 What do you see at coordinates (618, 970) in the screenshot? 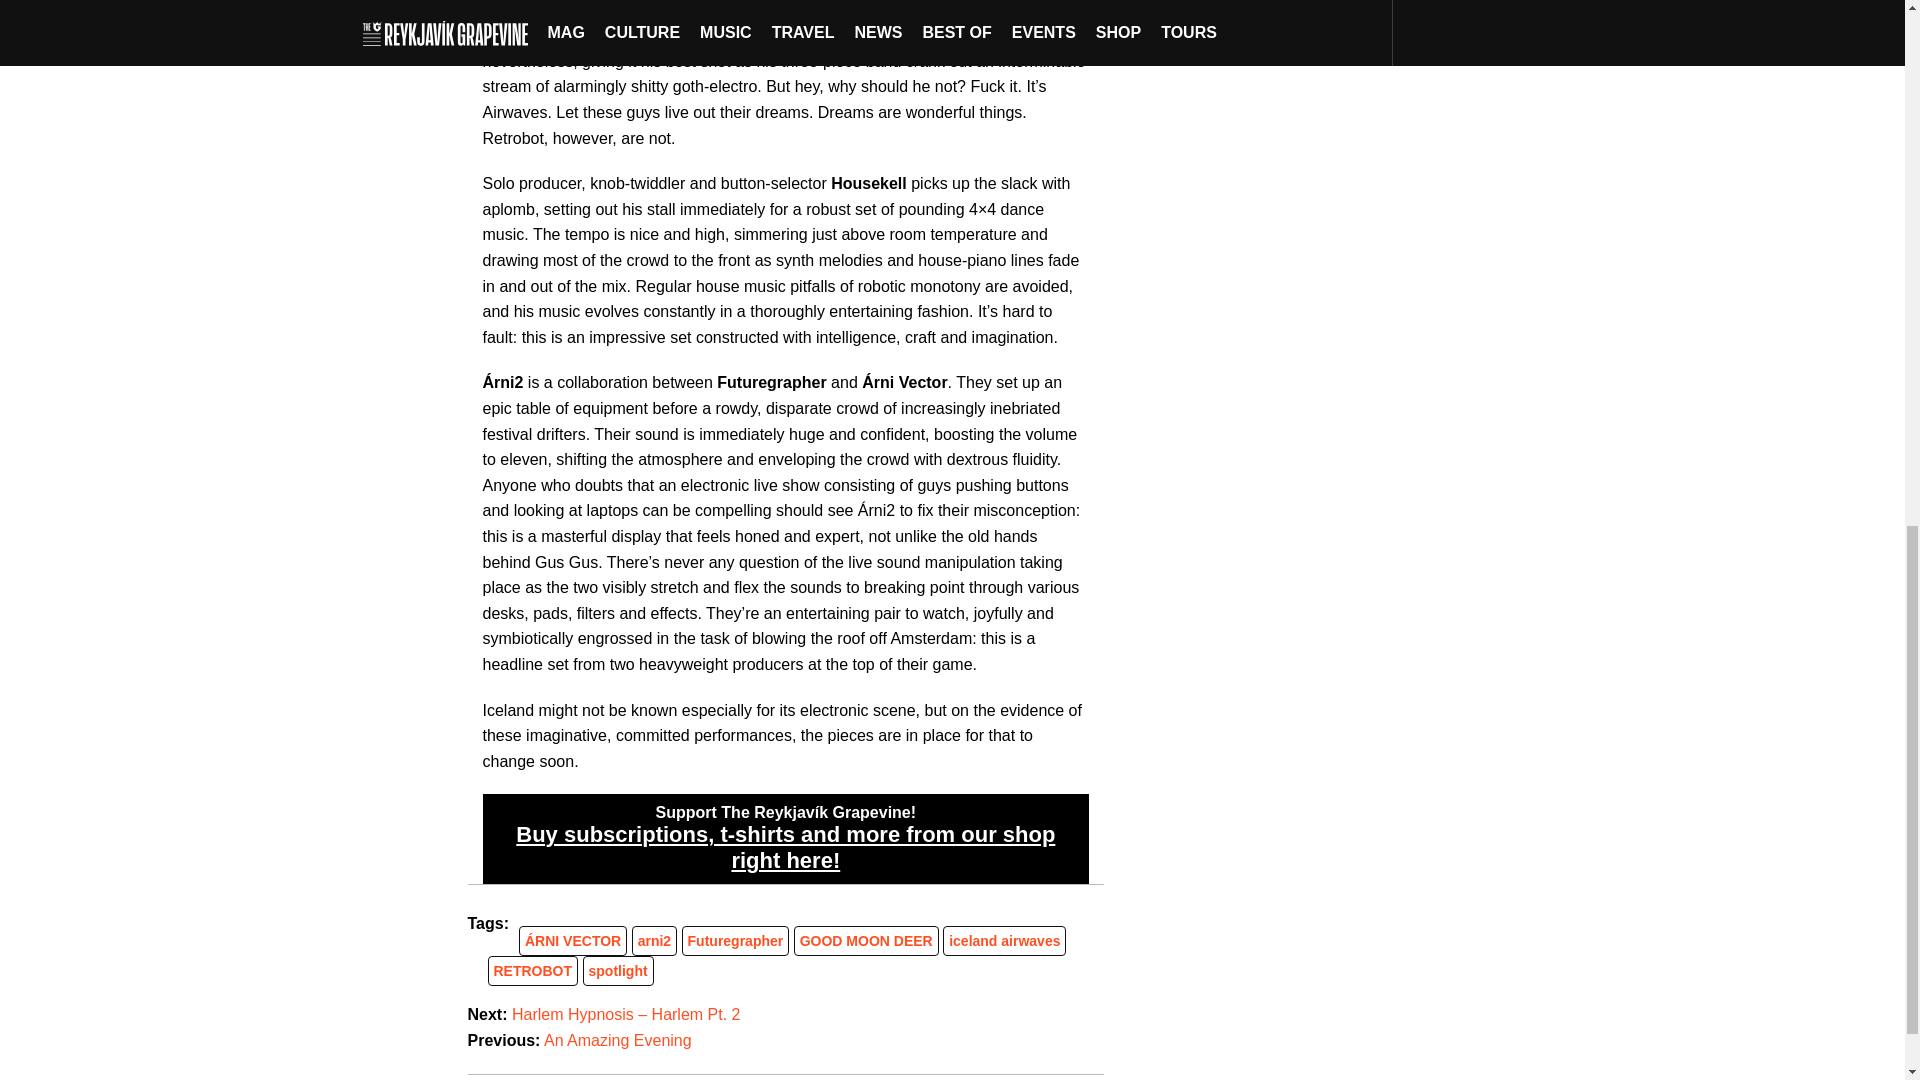
I see `spotlight` at bounding box center [618, 970].